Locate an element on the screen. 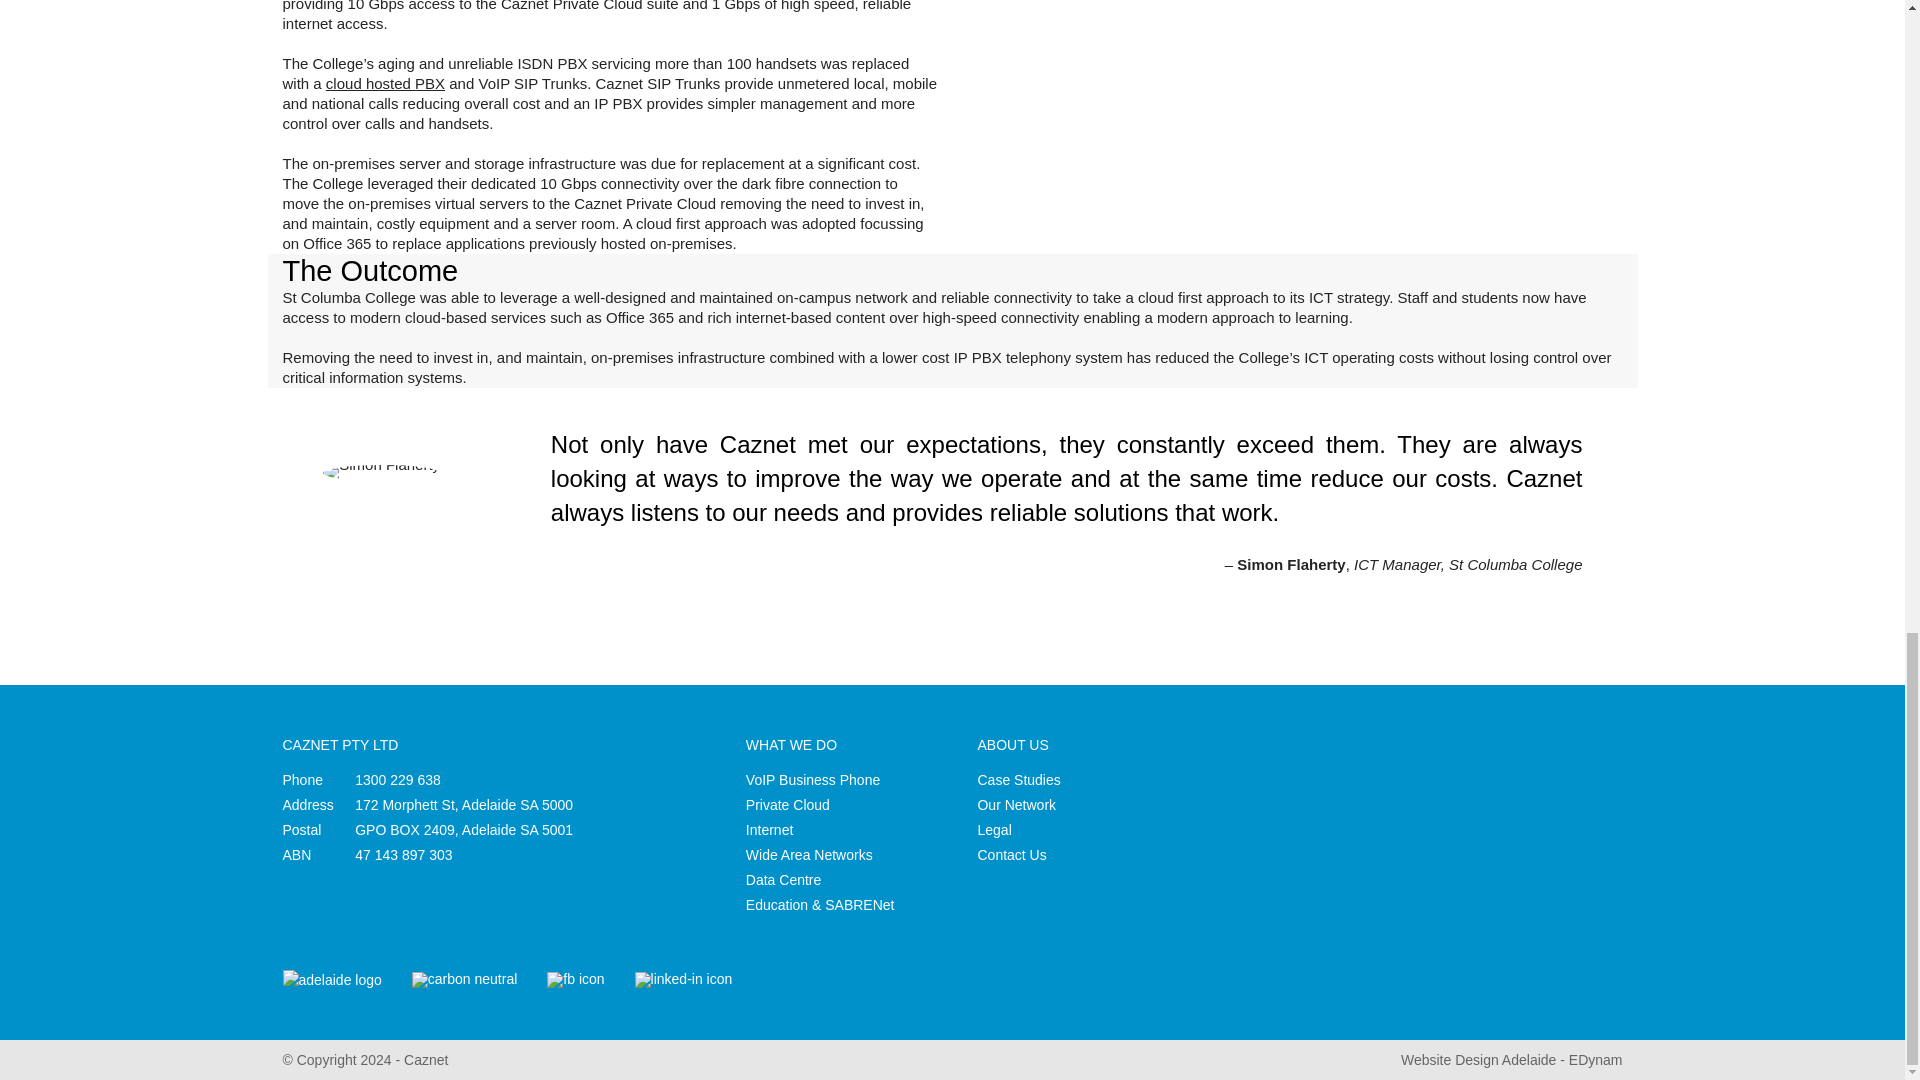 The height and width of the screenshot is (1080, 1920). simon-flaherty is located at coordinates (380, 472).